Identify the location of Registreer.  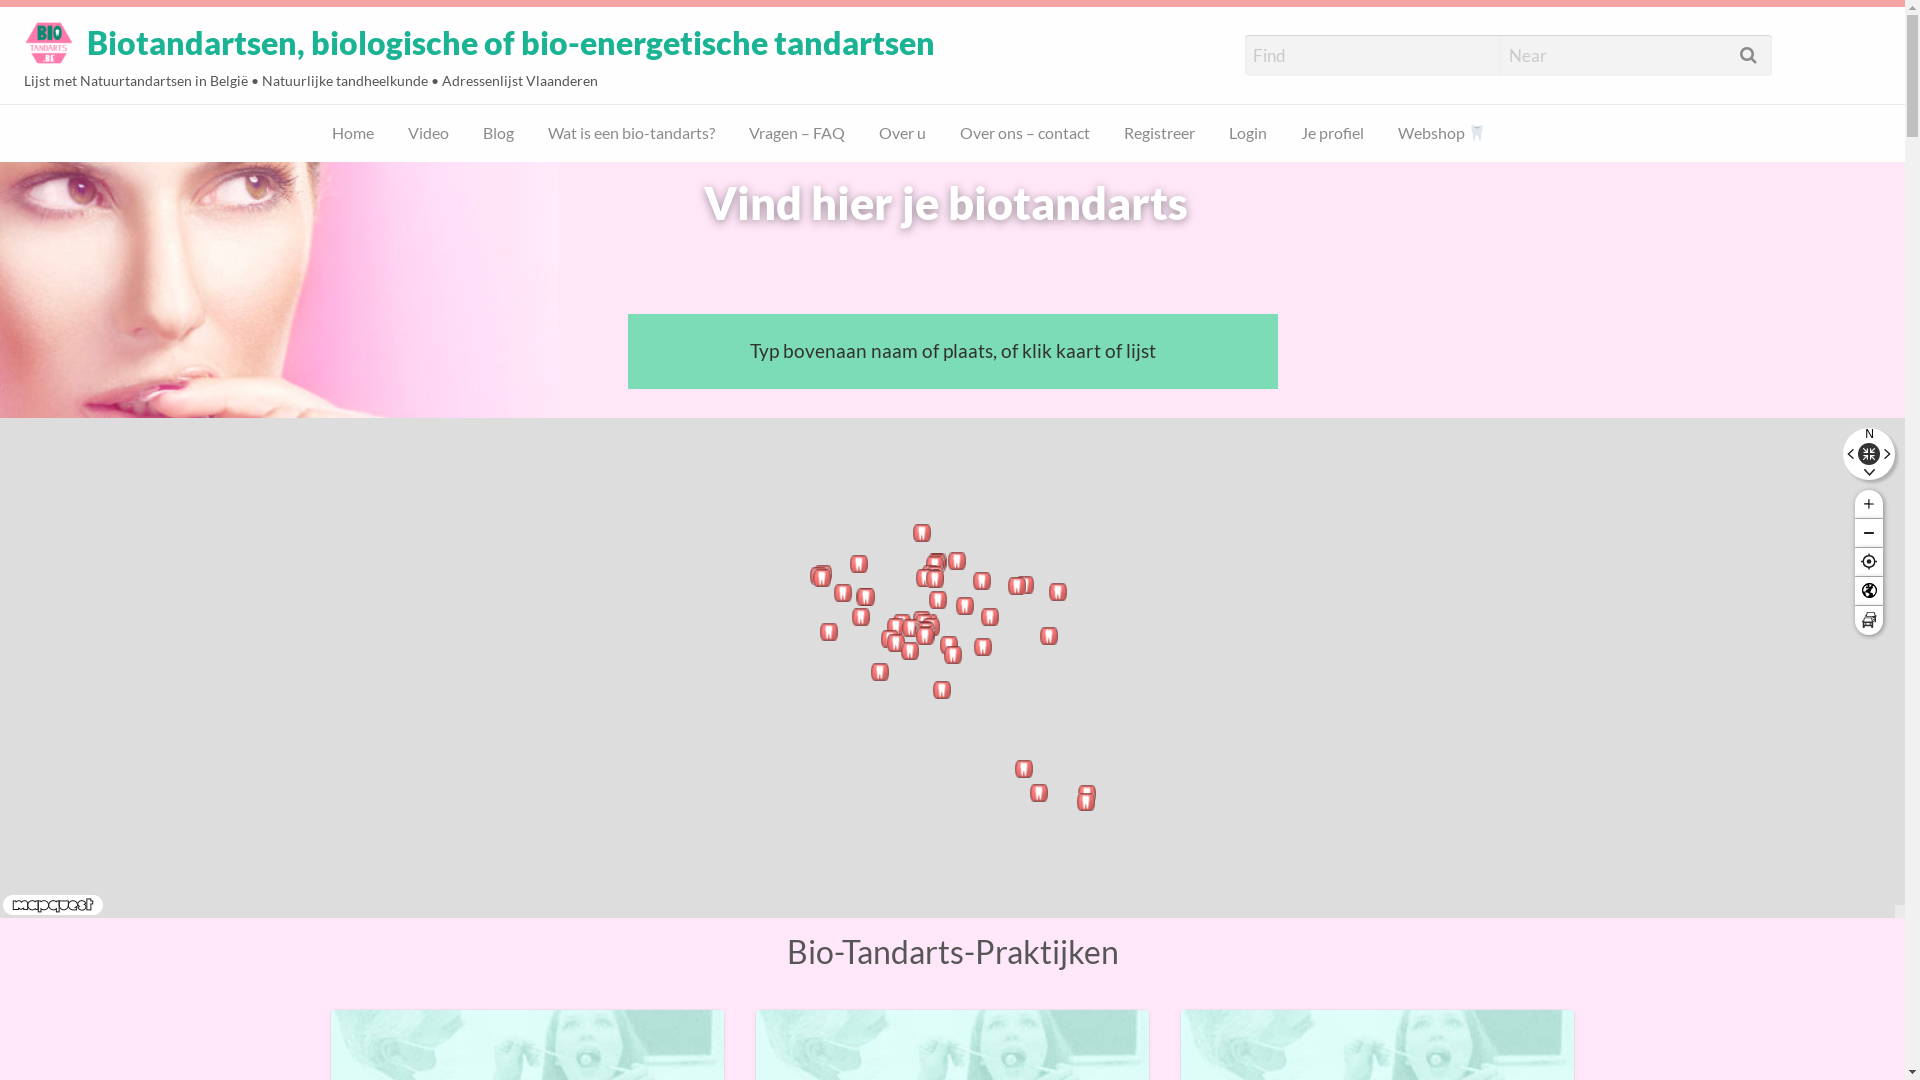
(403, 185).